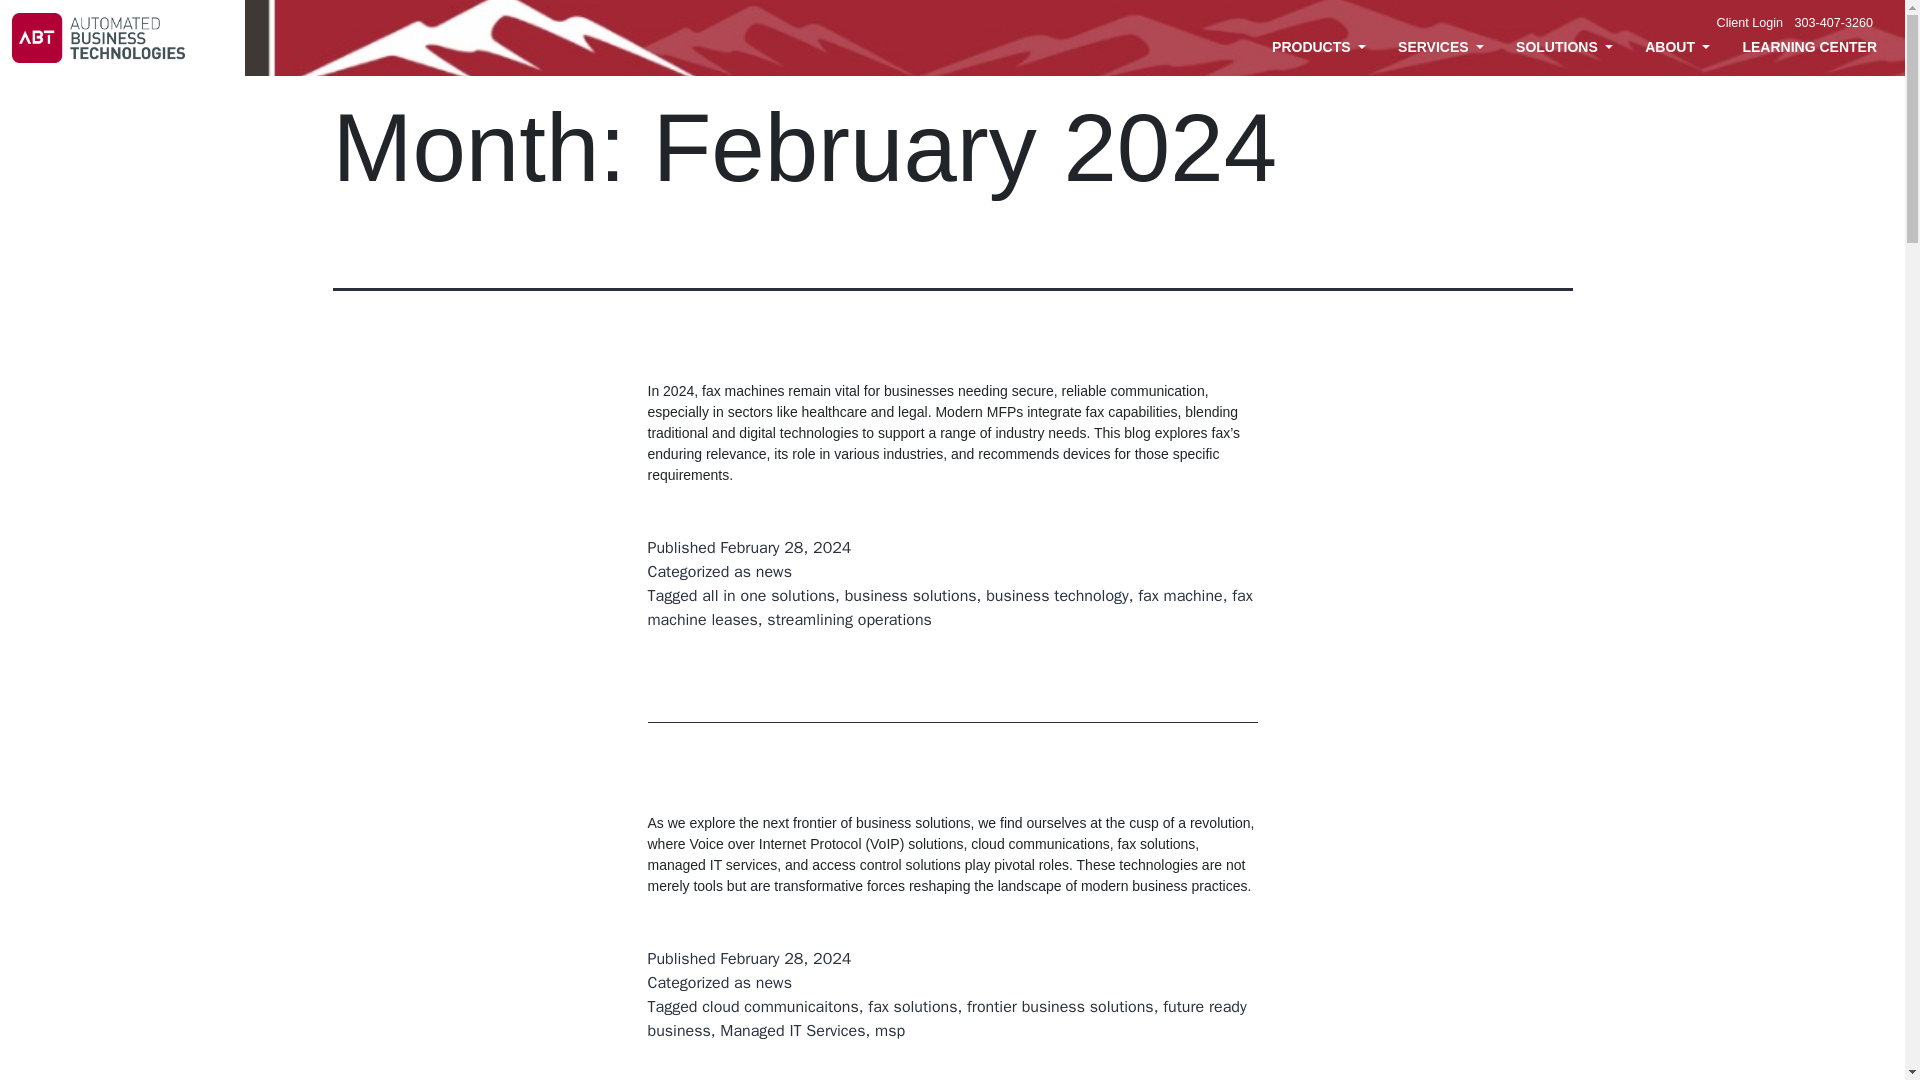 This screenshot has width=1920, height=1080. What do you see at coordinates (1564, 48) in the screenshot?
I see `SOLUTIONS` at bounding box center [1564, 48].